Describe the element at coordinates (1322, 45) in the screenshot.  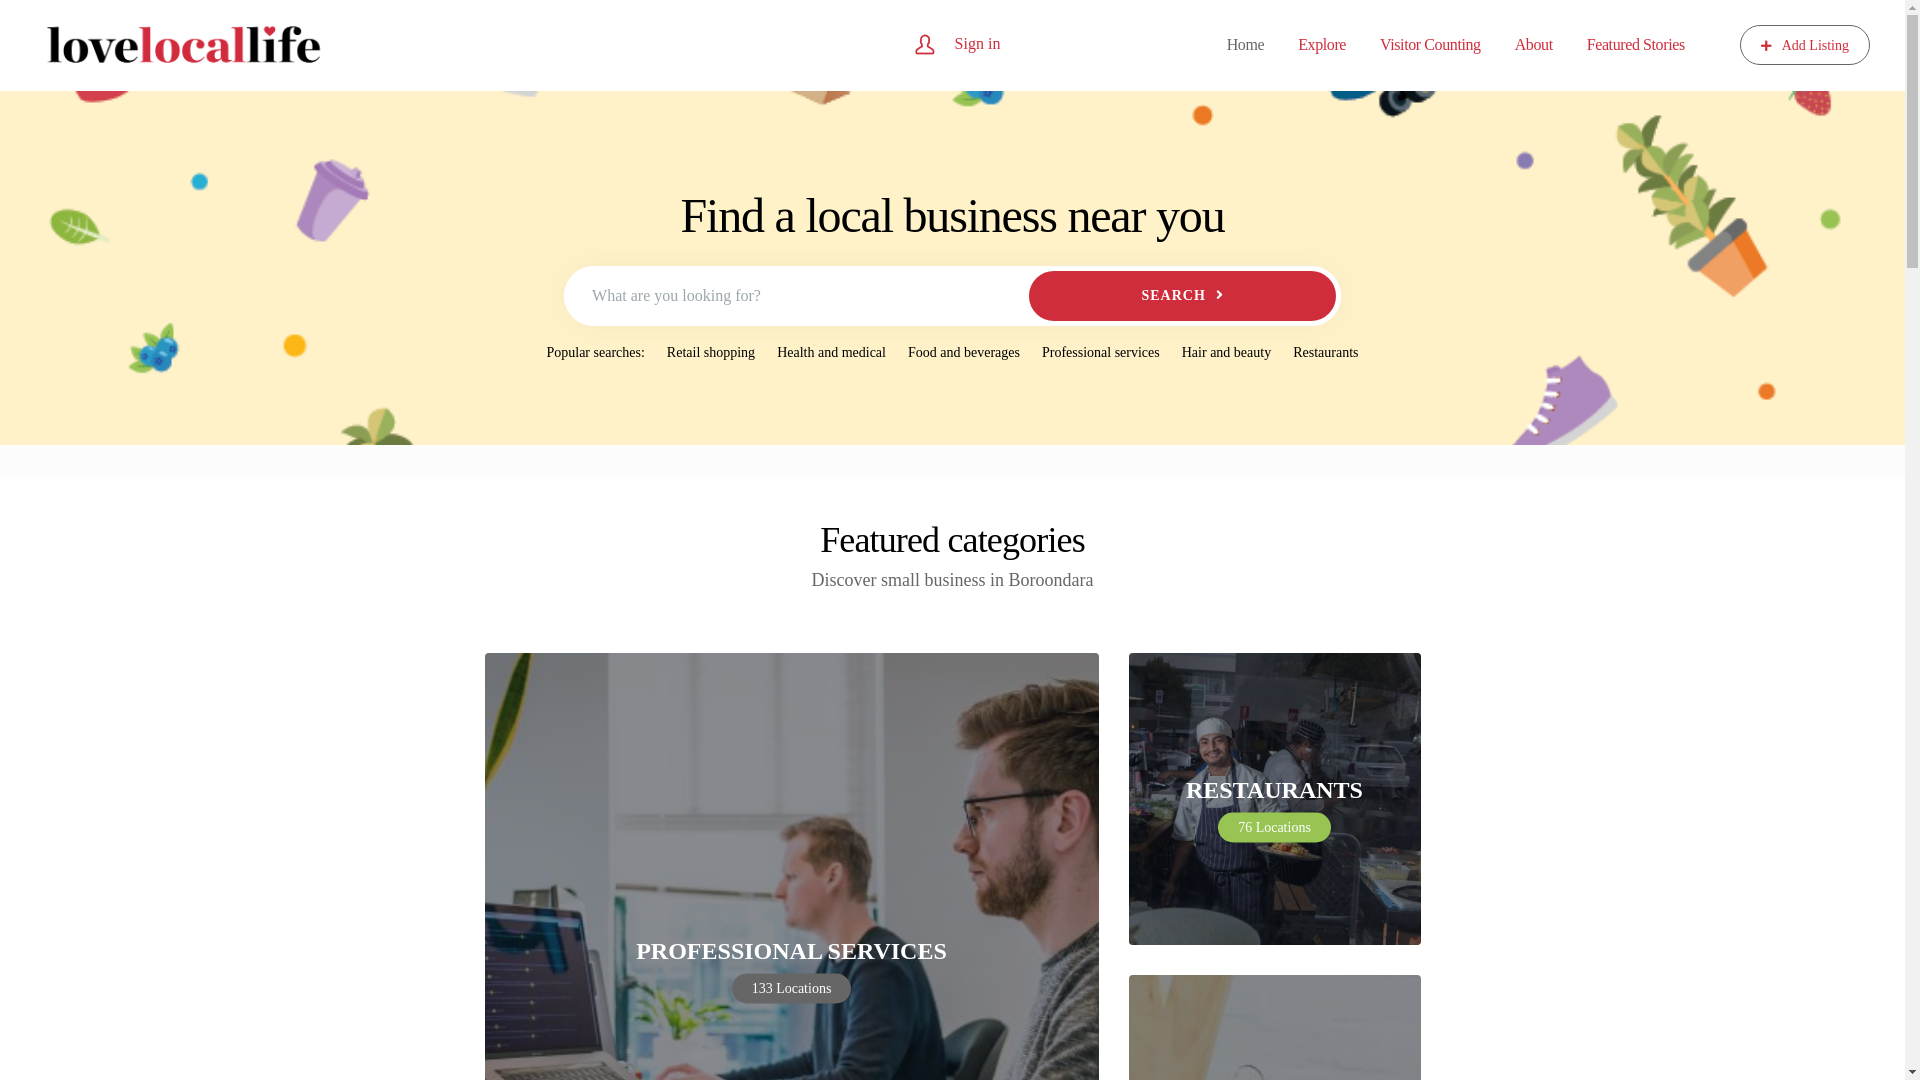
I see `Explore` at that location.